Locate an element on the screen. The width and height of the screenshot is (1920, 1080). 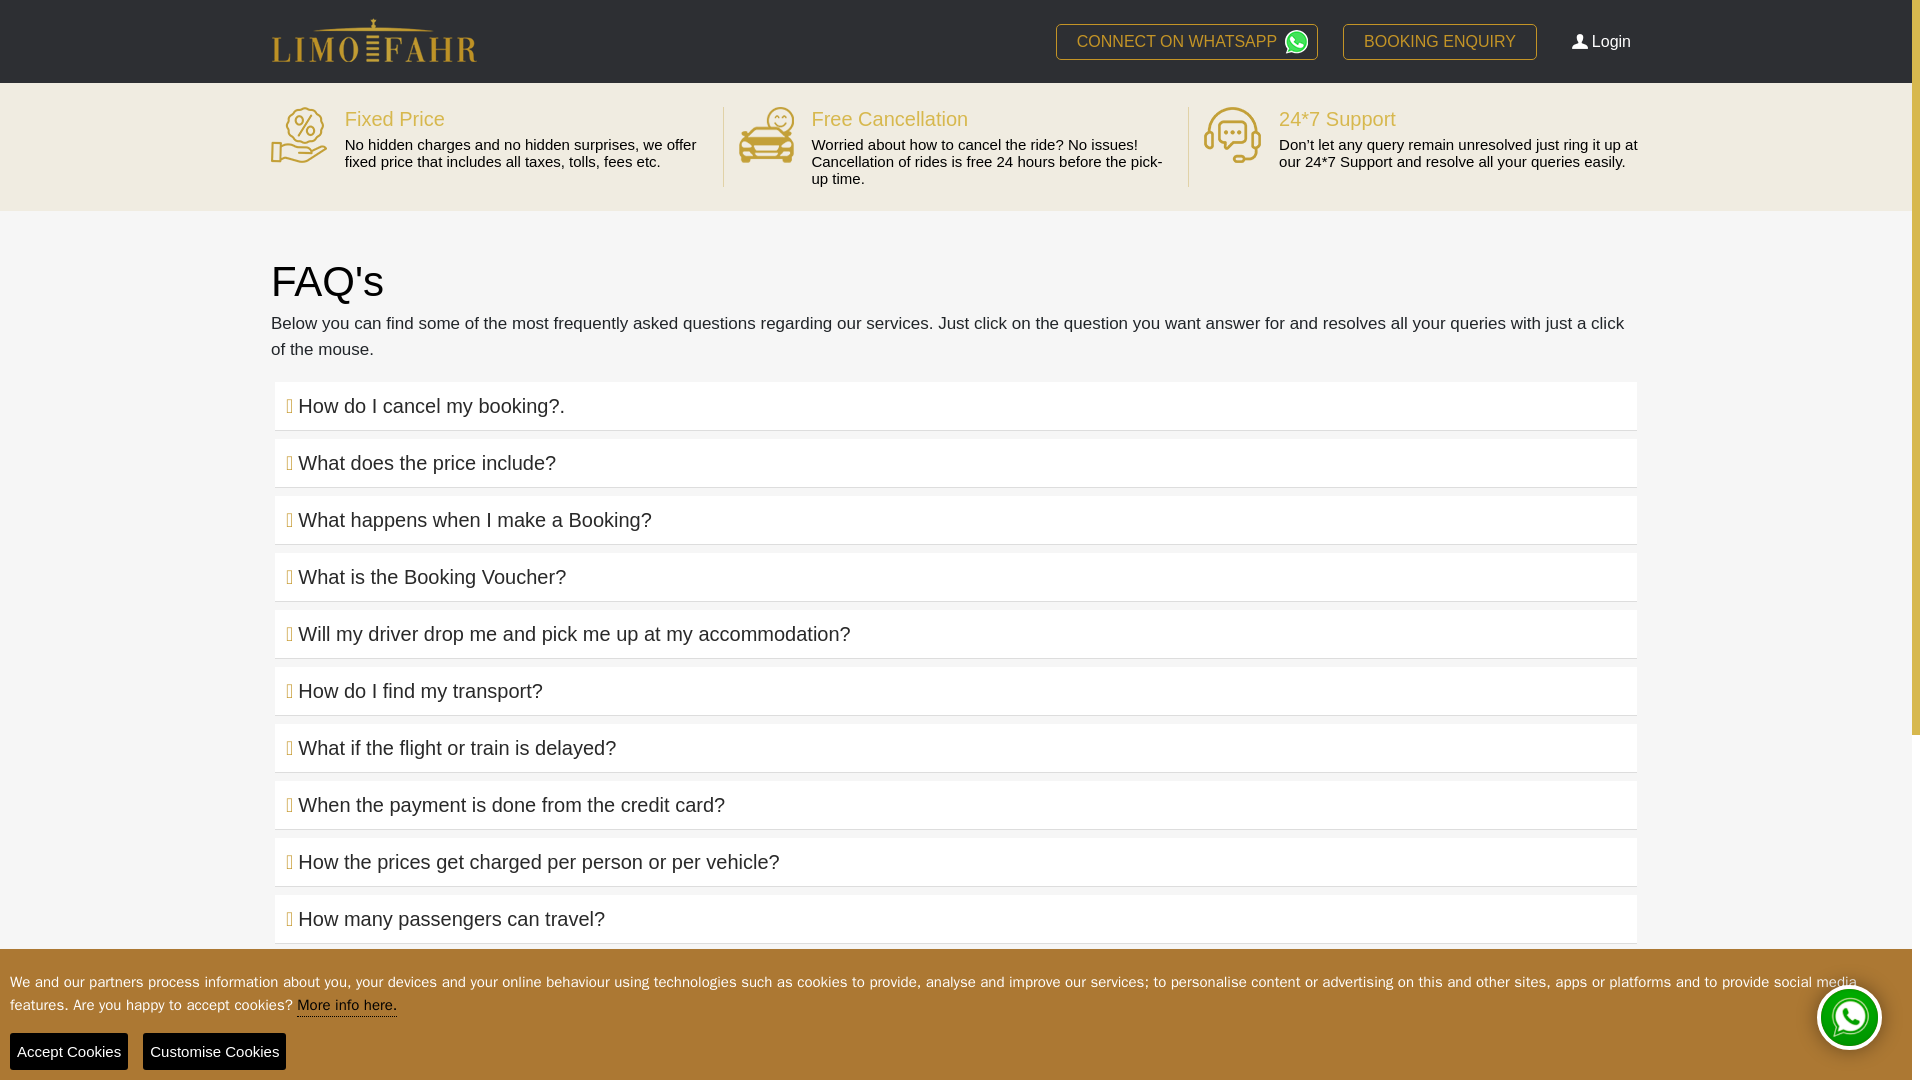
How do I cancel my booking?. is located at coordinates (956, 406).